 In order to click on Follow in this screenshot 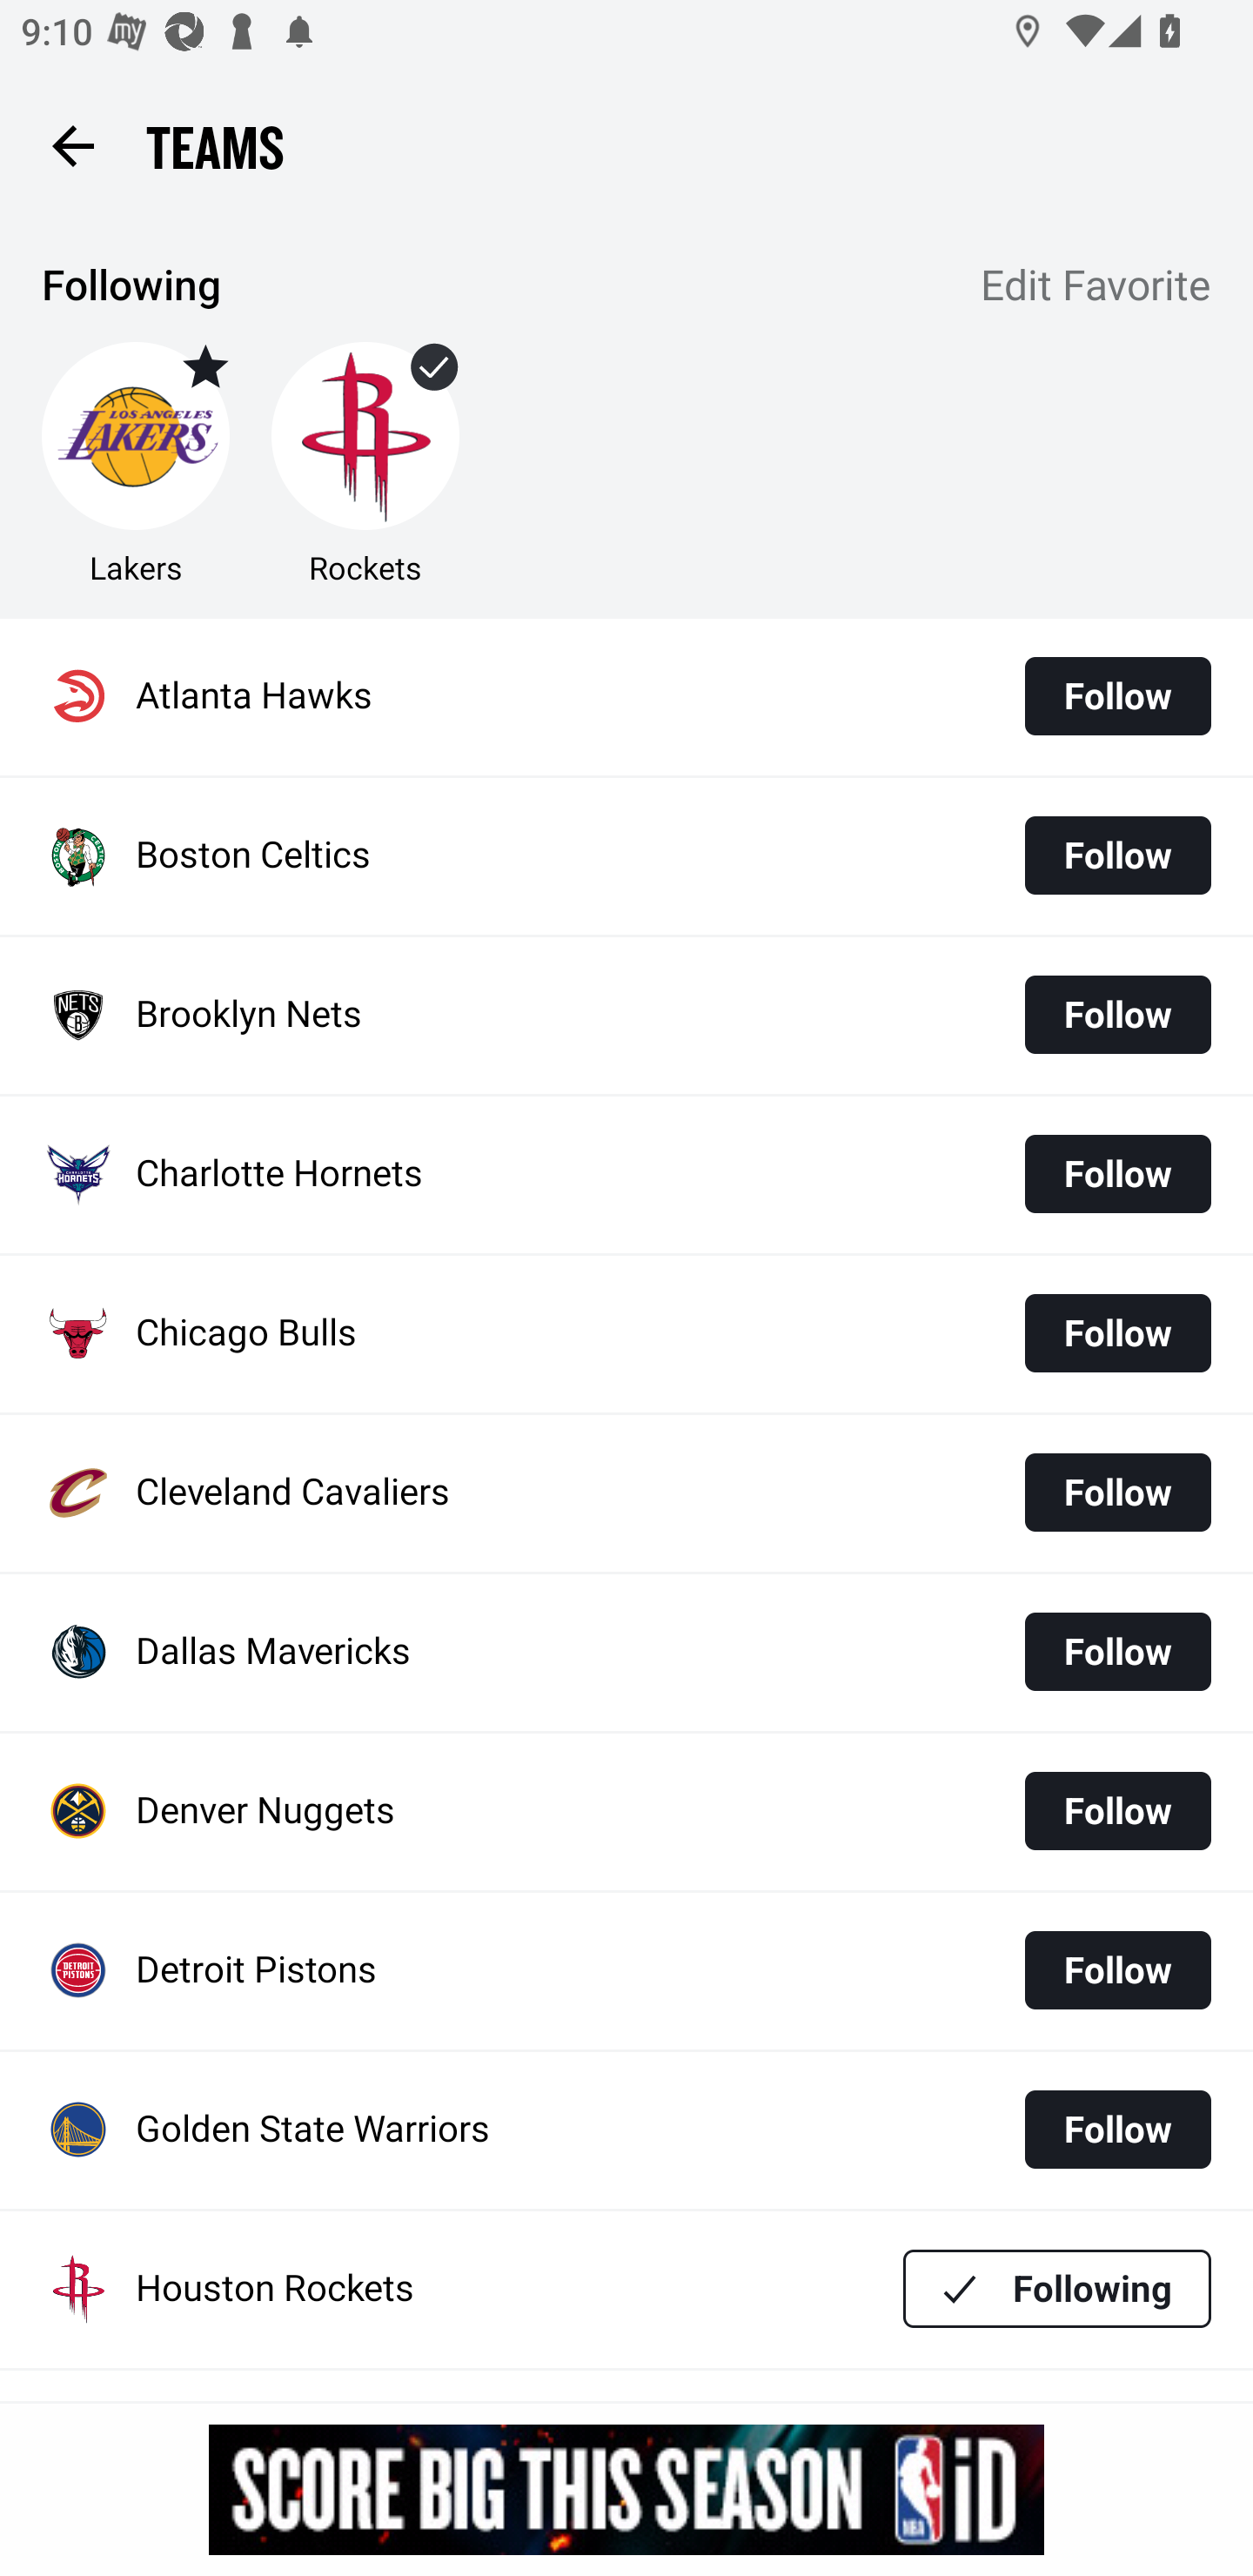, I will do `click(1117, 1810)`.